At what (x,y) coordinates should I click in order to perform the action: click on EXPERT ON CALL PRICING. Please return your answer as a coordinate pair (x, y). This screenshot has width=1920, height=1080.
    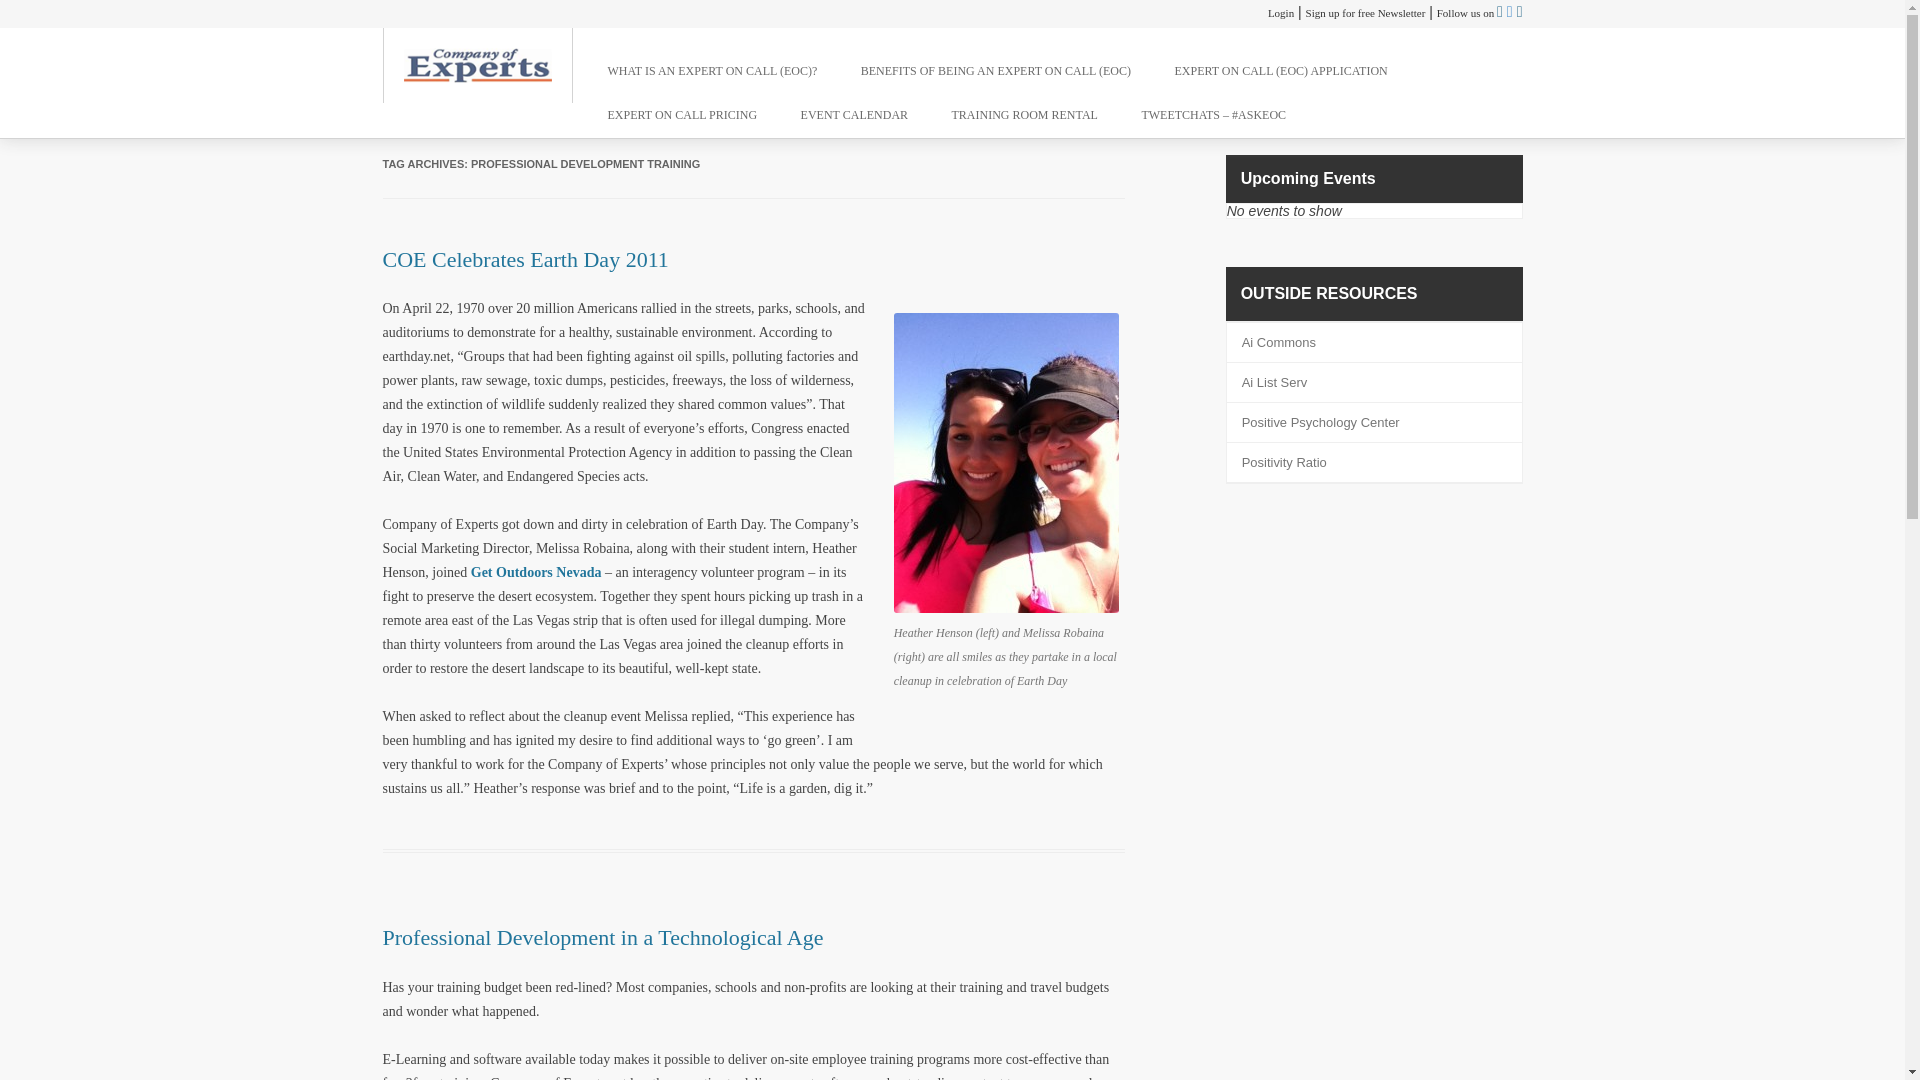
    Looking at the image, I should click on (683, 114).